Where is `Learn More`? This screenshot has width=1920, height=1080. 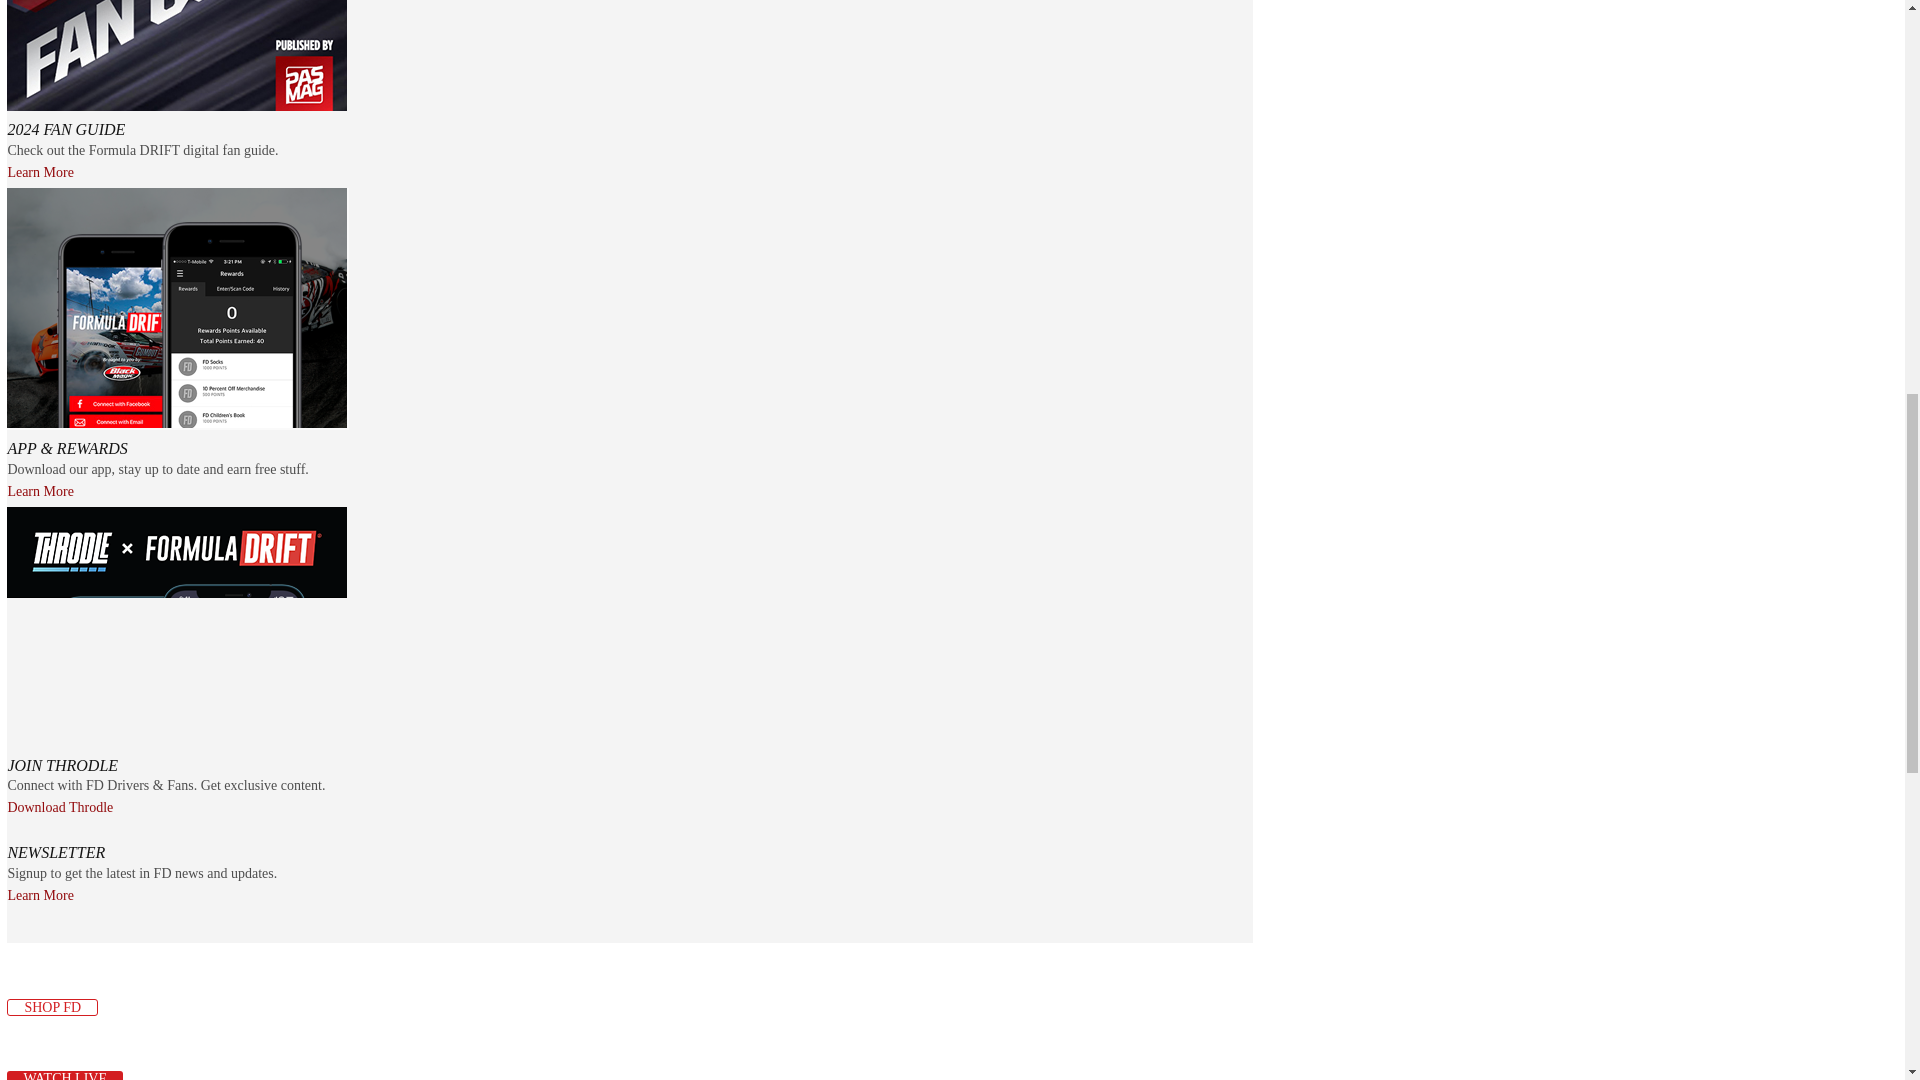
Learn More is located at coordinates (40, 173).